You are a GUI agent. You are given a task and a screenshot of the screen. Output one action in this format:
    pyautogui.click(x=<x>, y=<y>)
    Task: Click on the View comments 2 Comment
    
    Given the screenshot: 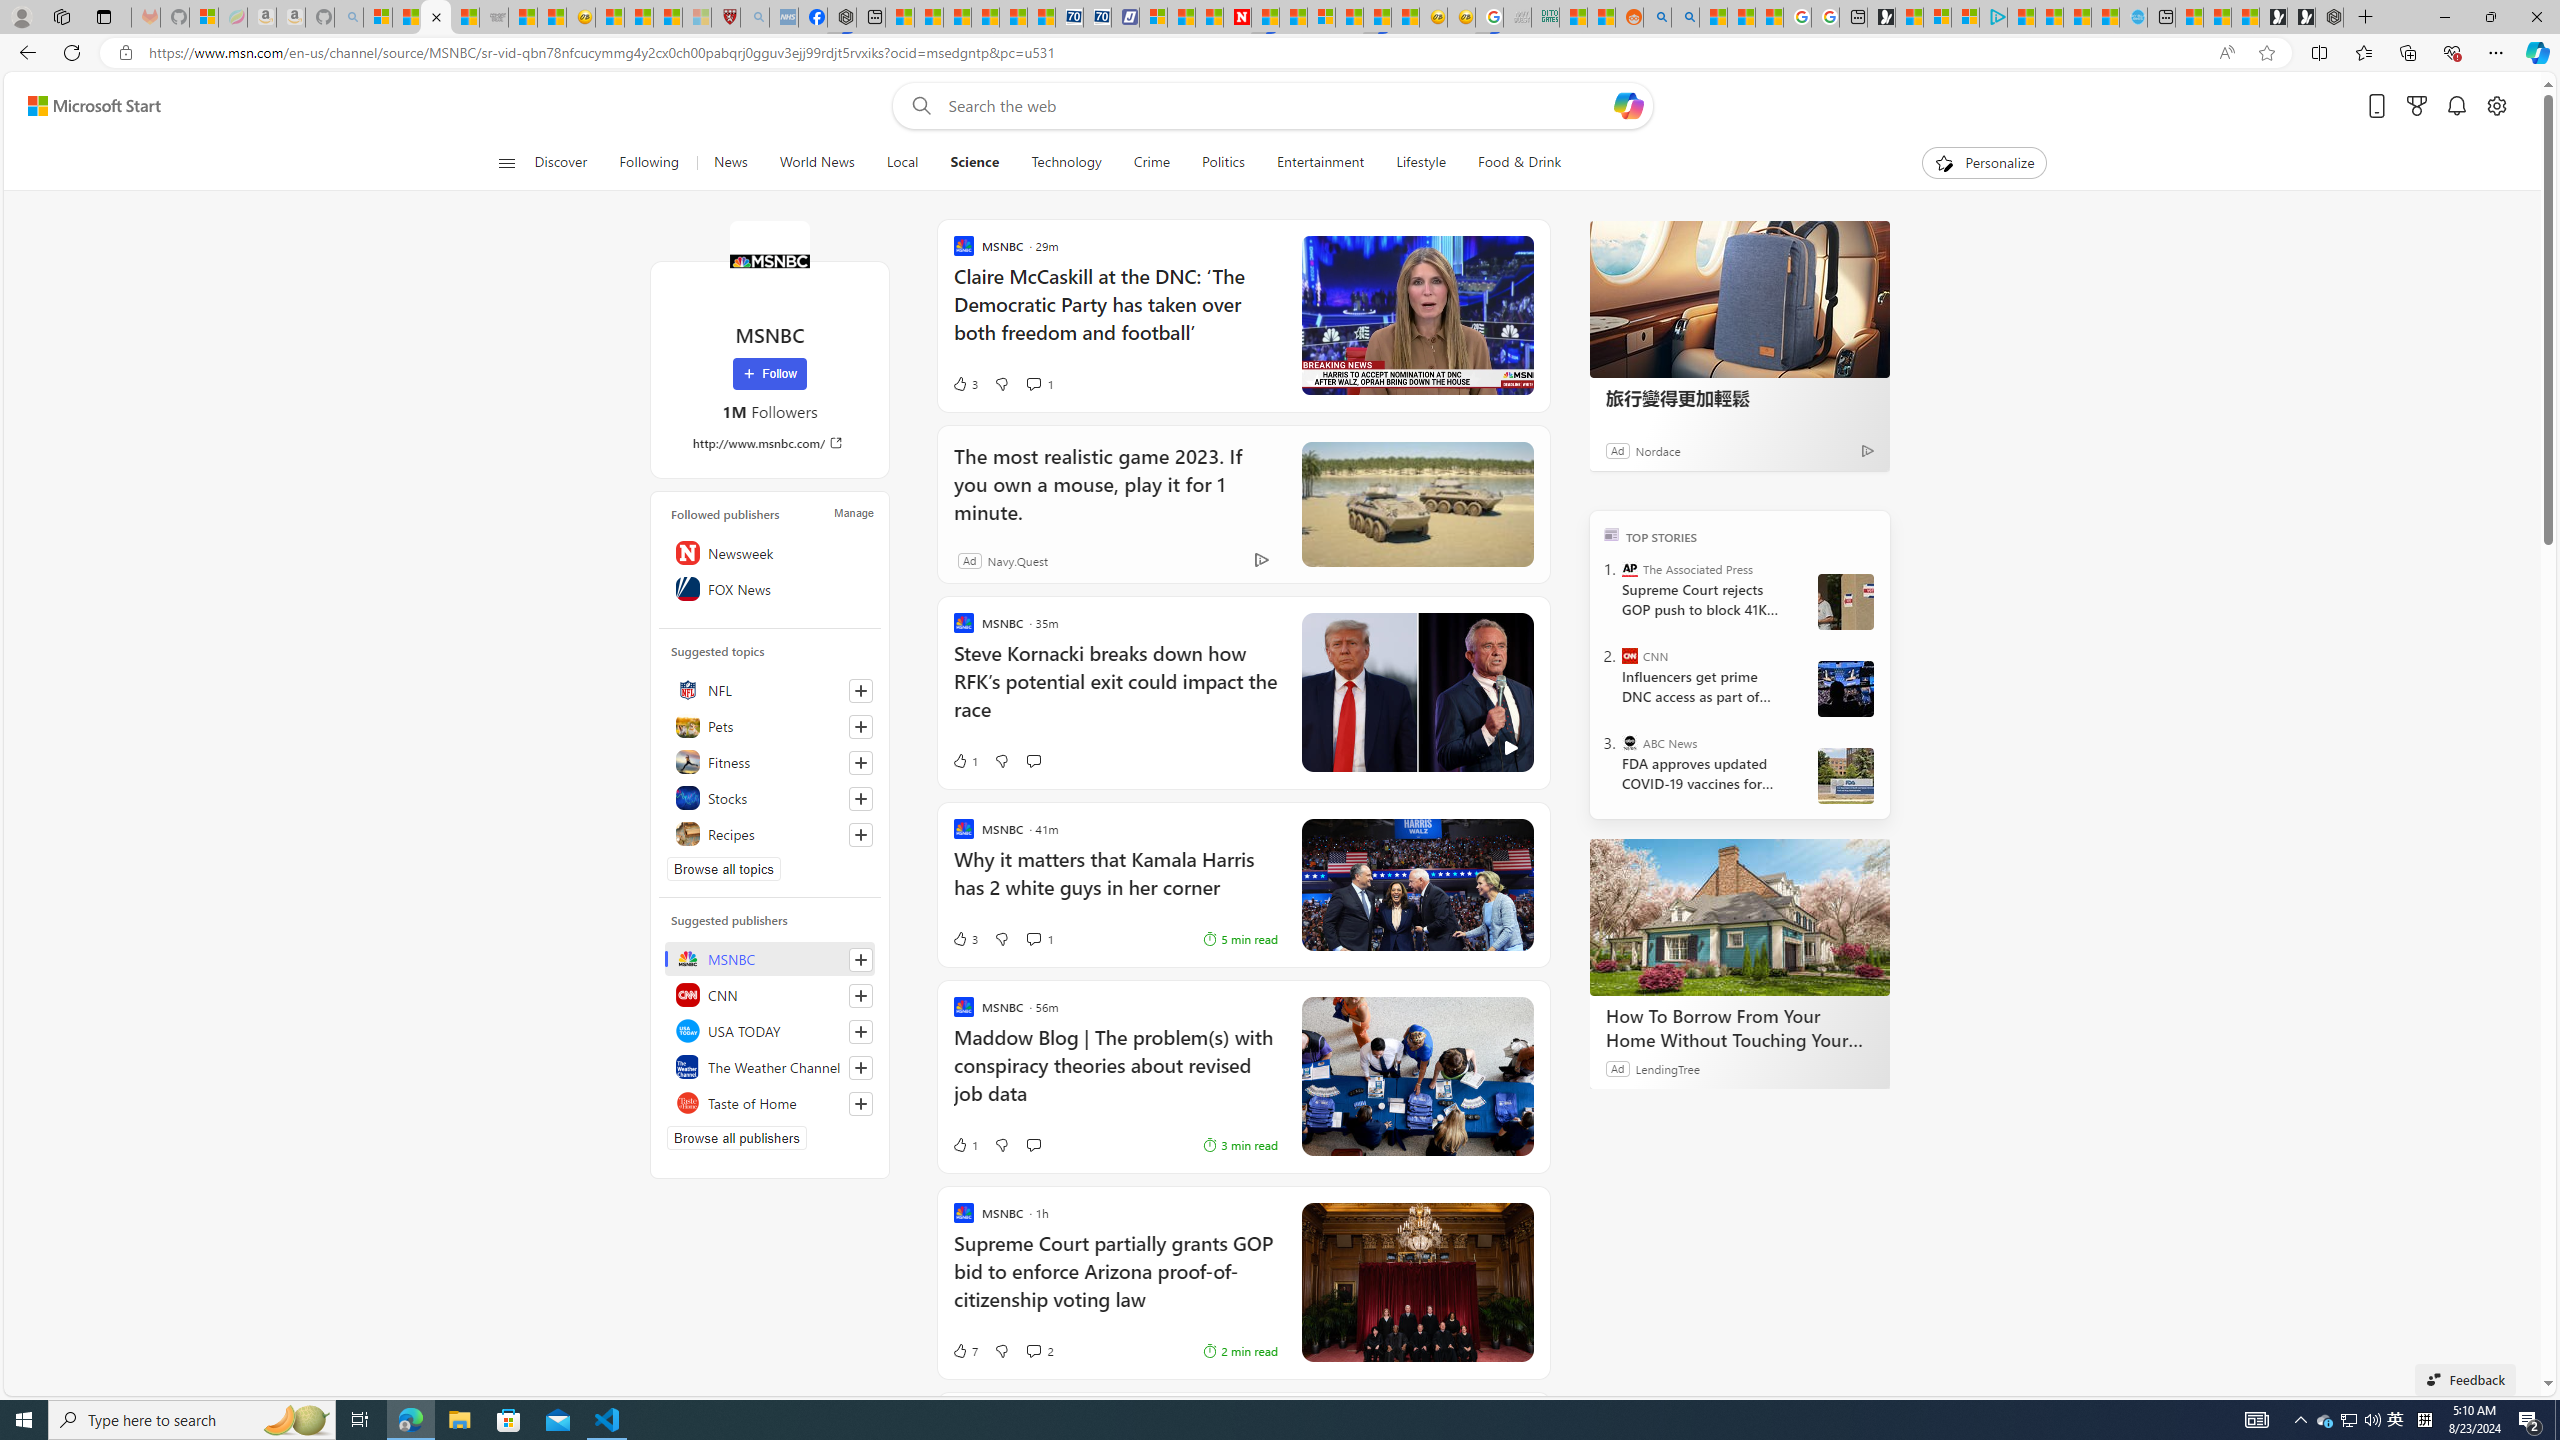 What is the action you would take?
    pyautogui.click(x=1032, y=1351)
    